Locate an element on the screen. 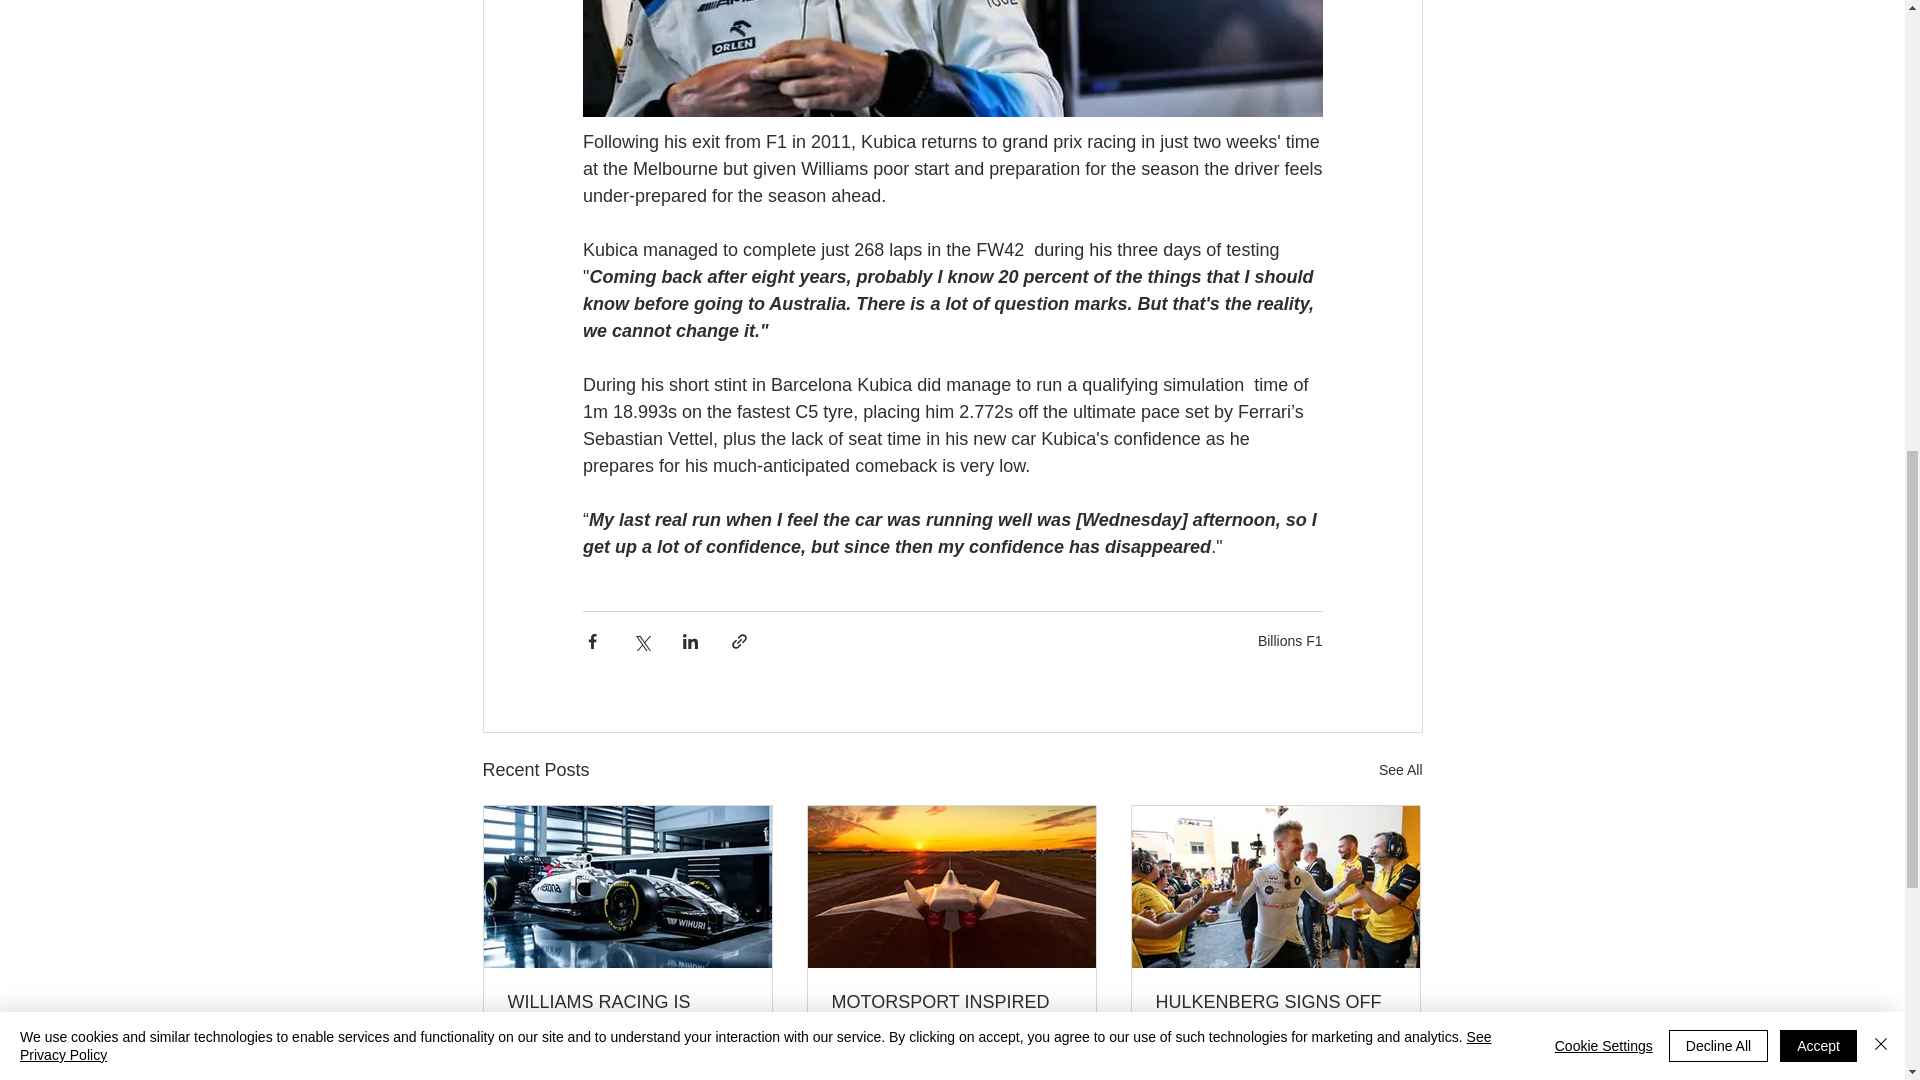 This screenshot has width=1920, height=1080. Billions F1 is located at coordinates (1290, 640).